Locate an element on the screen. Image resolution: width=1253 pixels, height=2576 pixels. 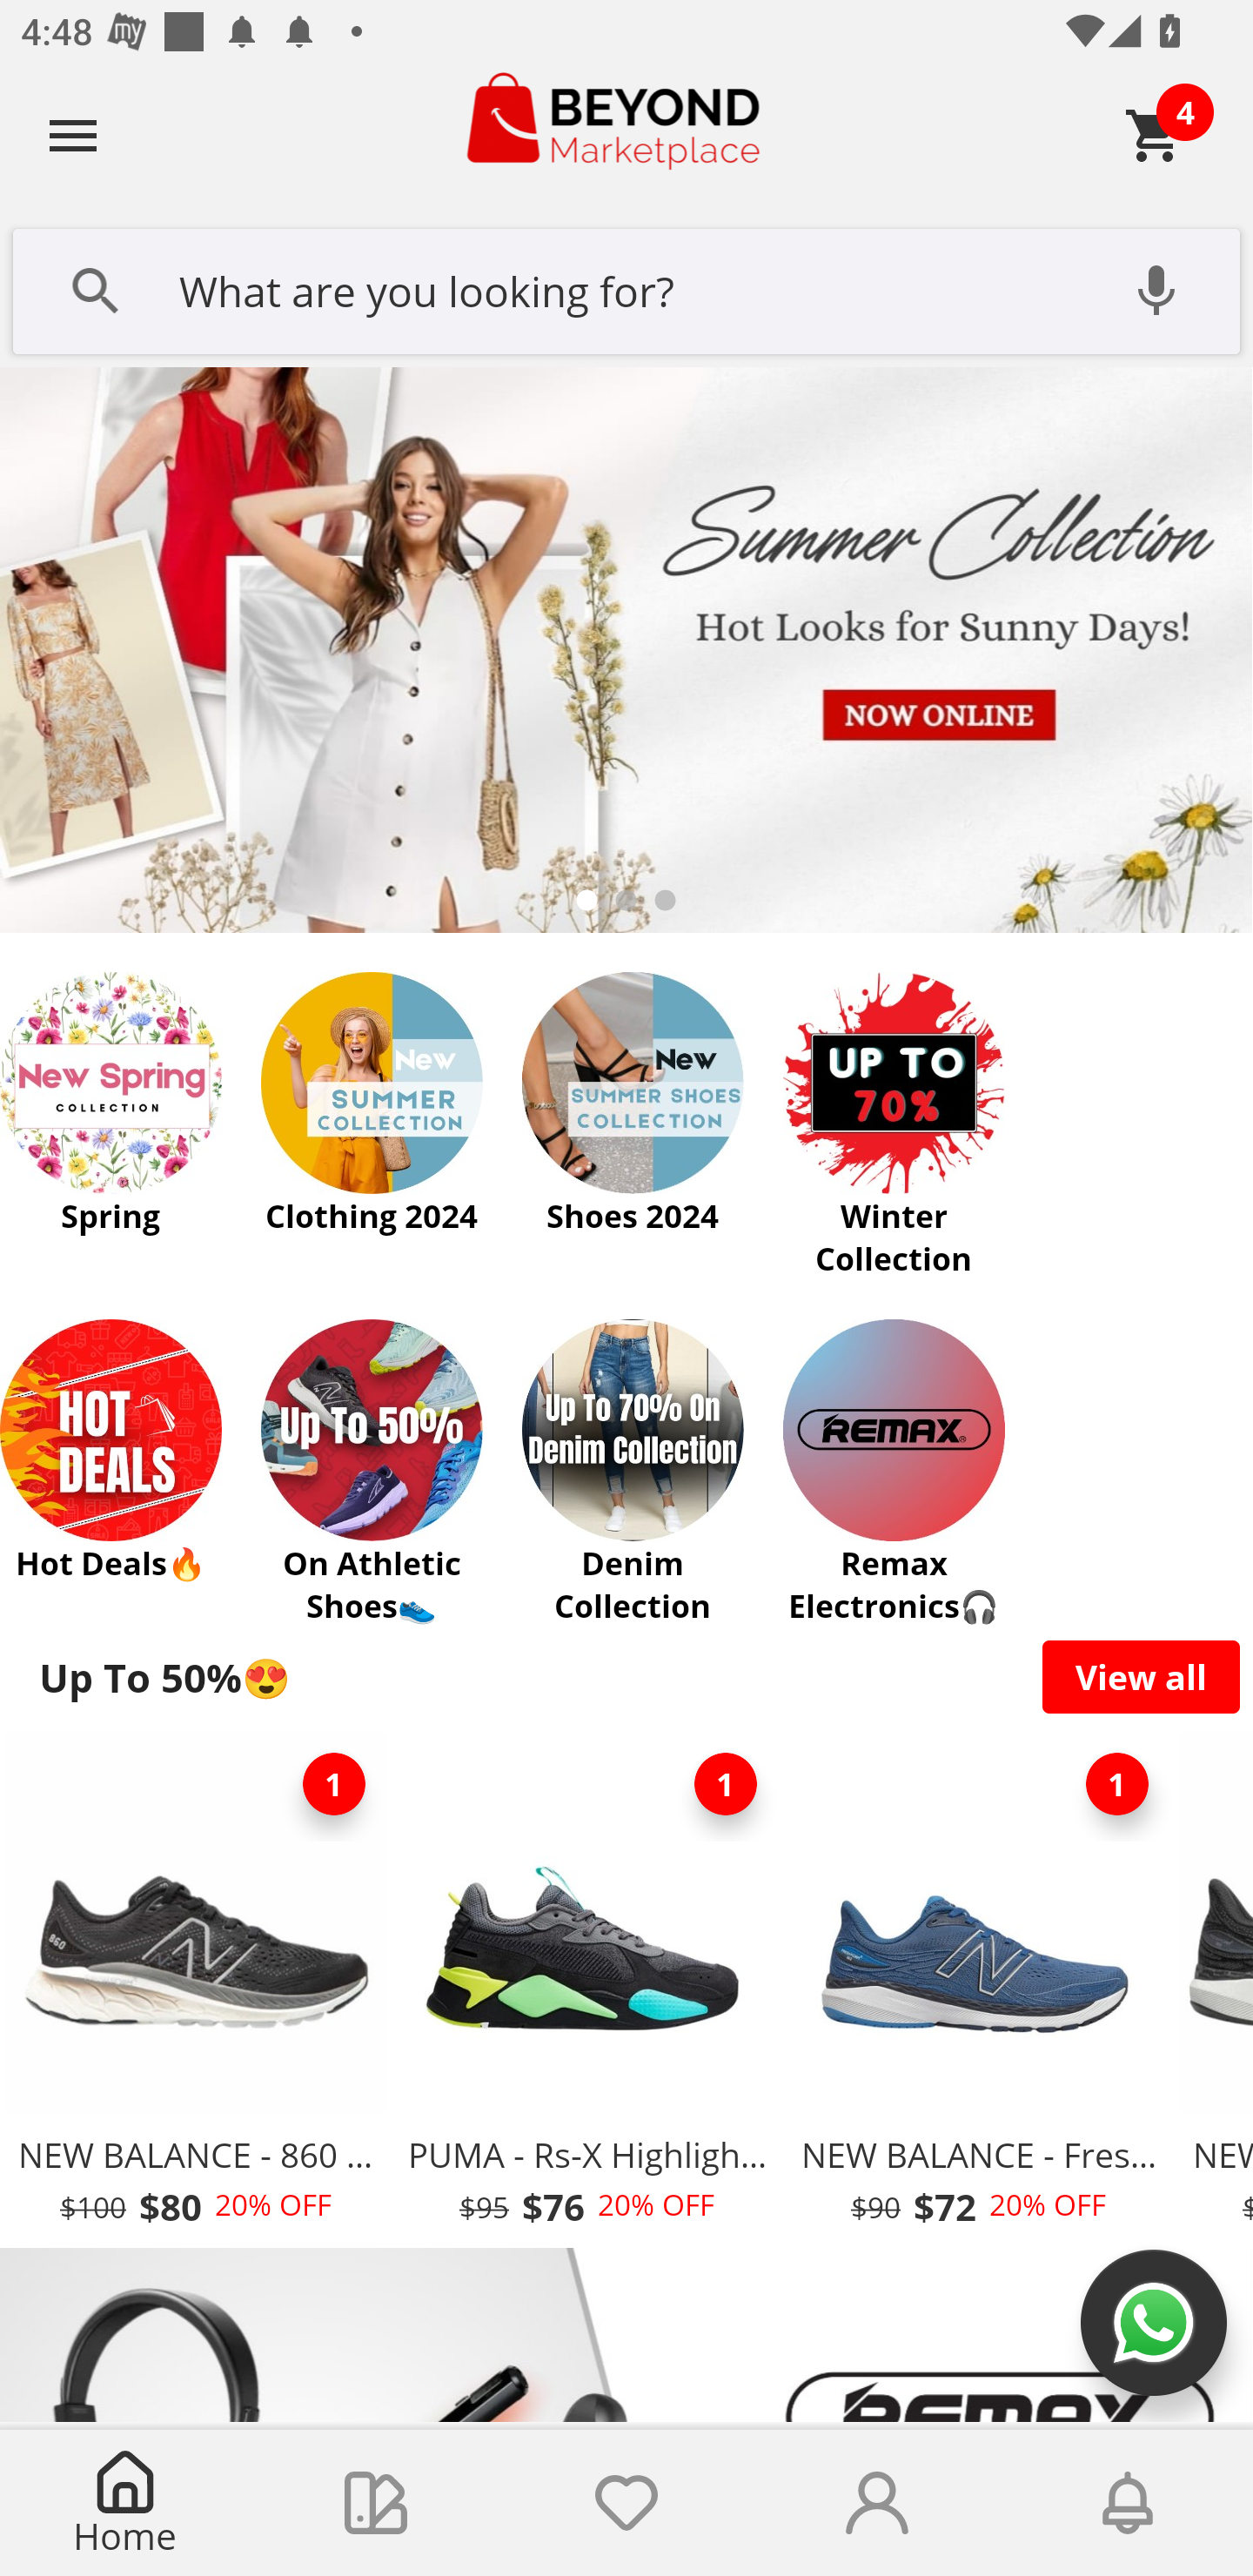
Account is located at coordinates (877, 2503).